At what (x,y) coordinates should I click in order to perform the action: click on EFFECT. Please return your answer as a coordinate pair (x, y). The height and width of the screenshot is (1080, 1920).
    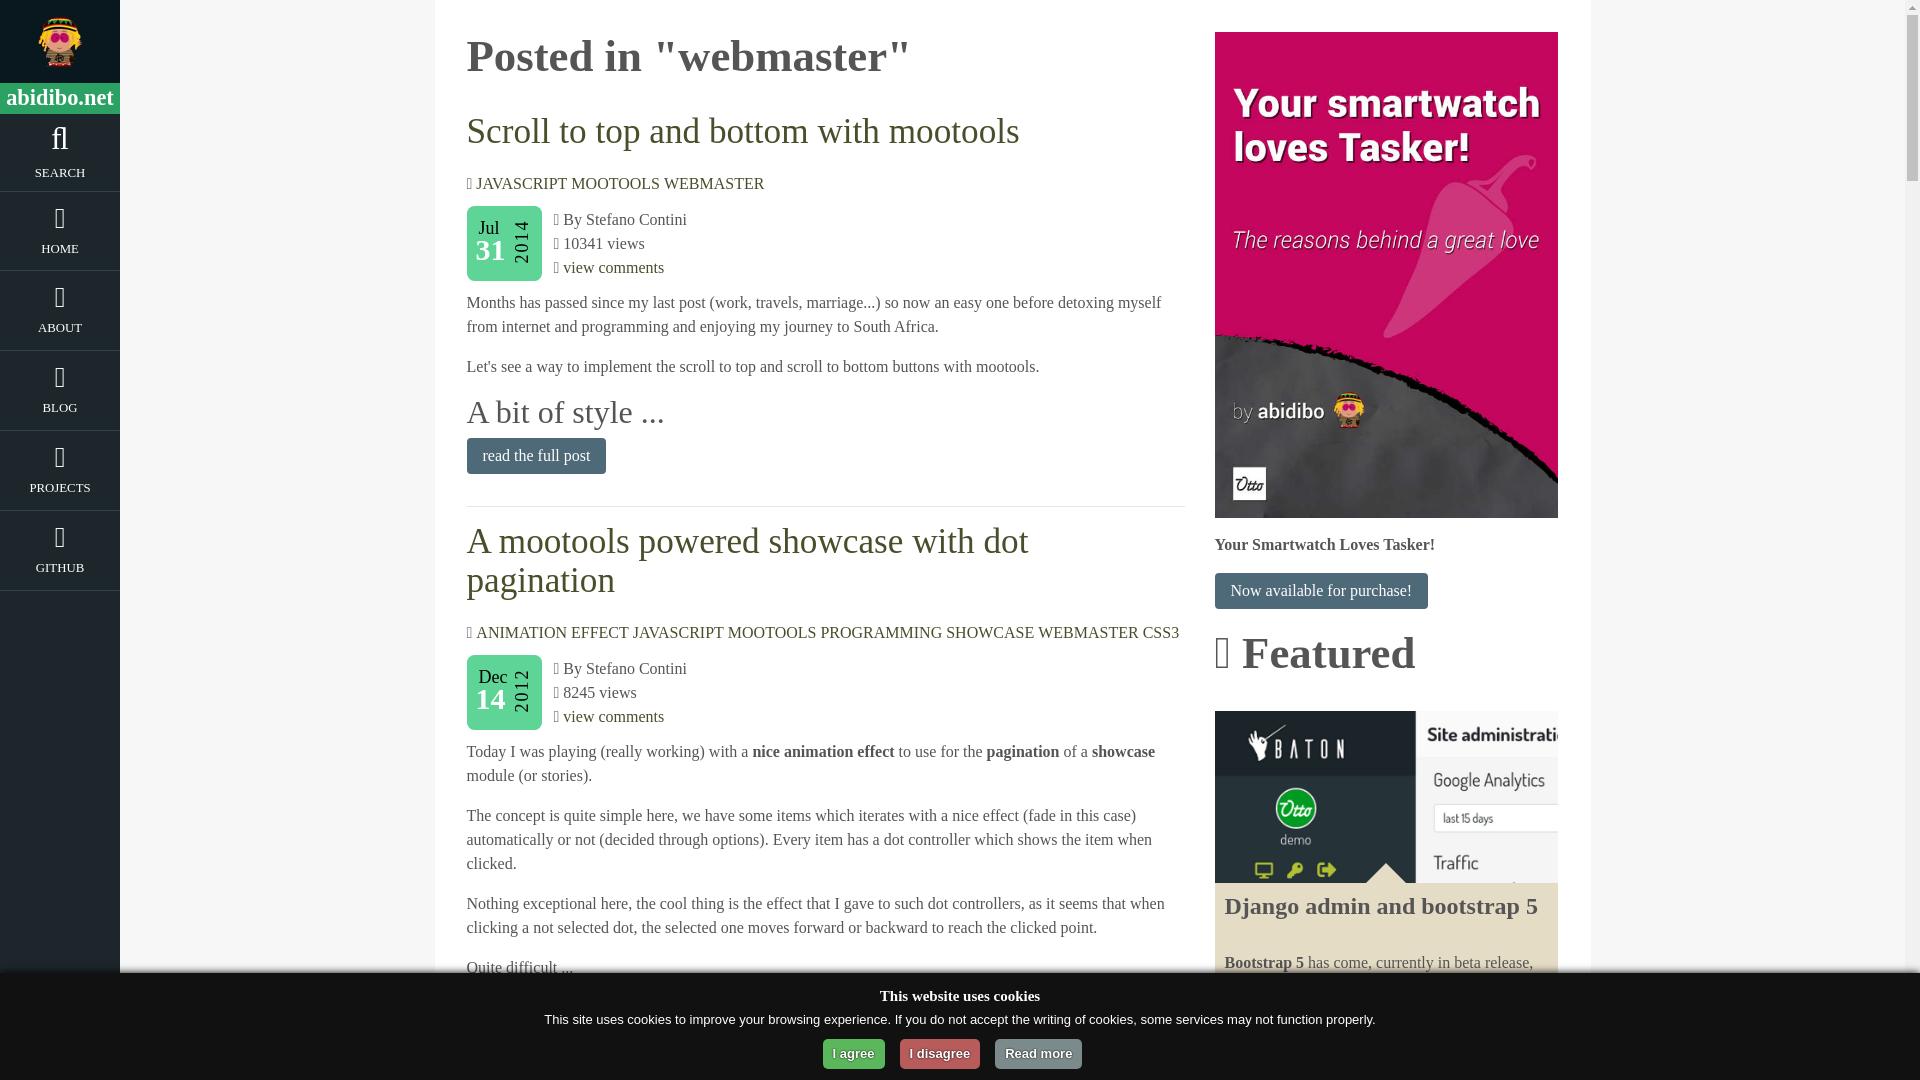
    Looking at the image, I should click on (600, 632).